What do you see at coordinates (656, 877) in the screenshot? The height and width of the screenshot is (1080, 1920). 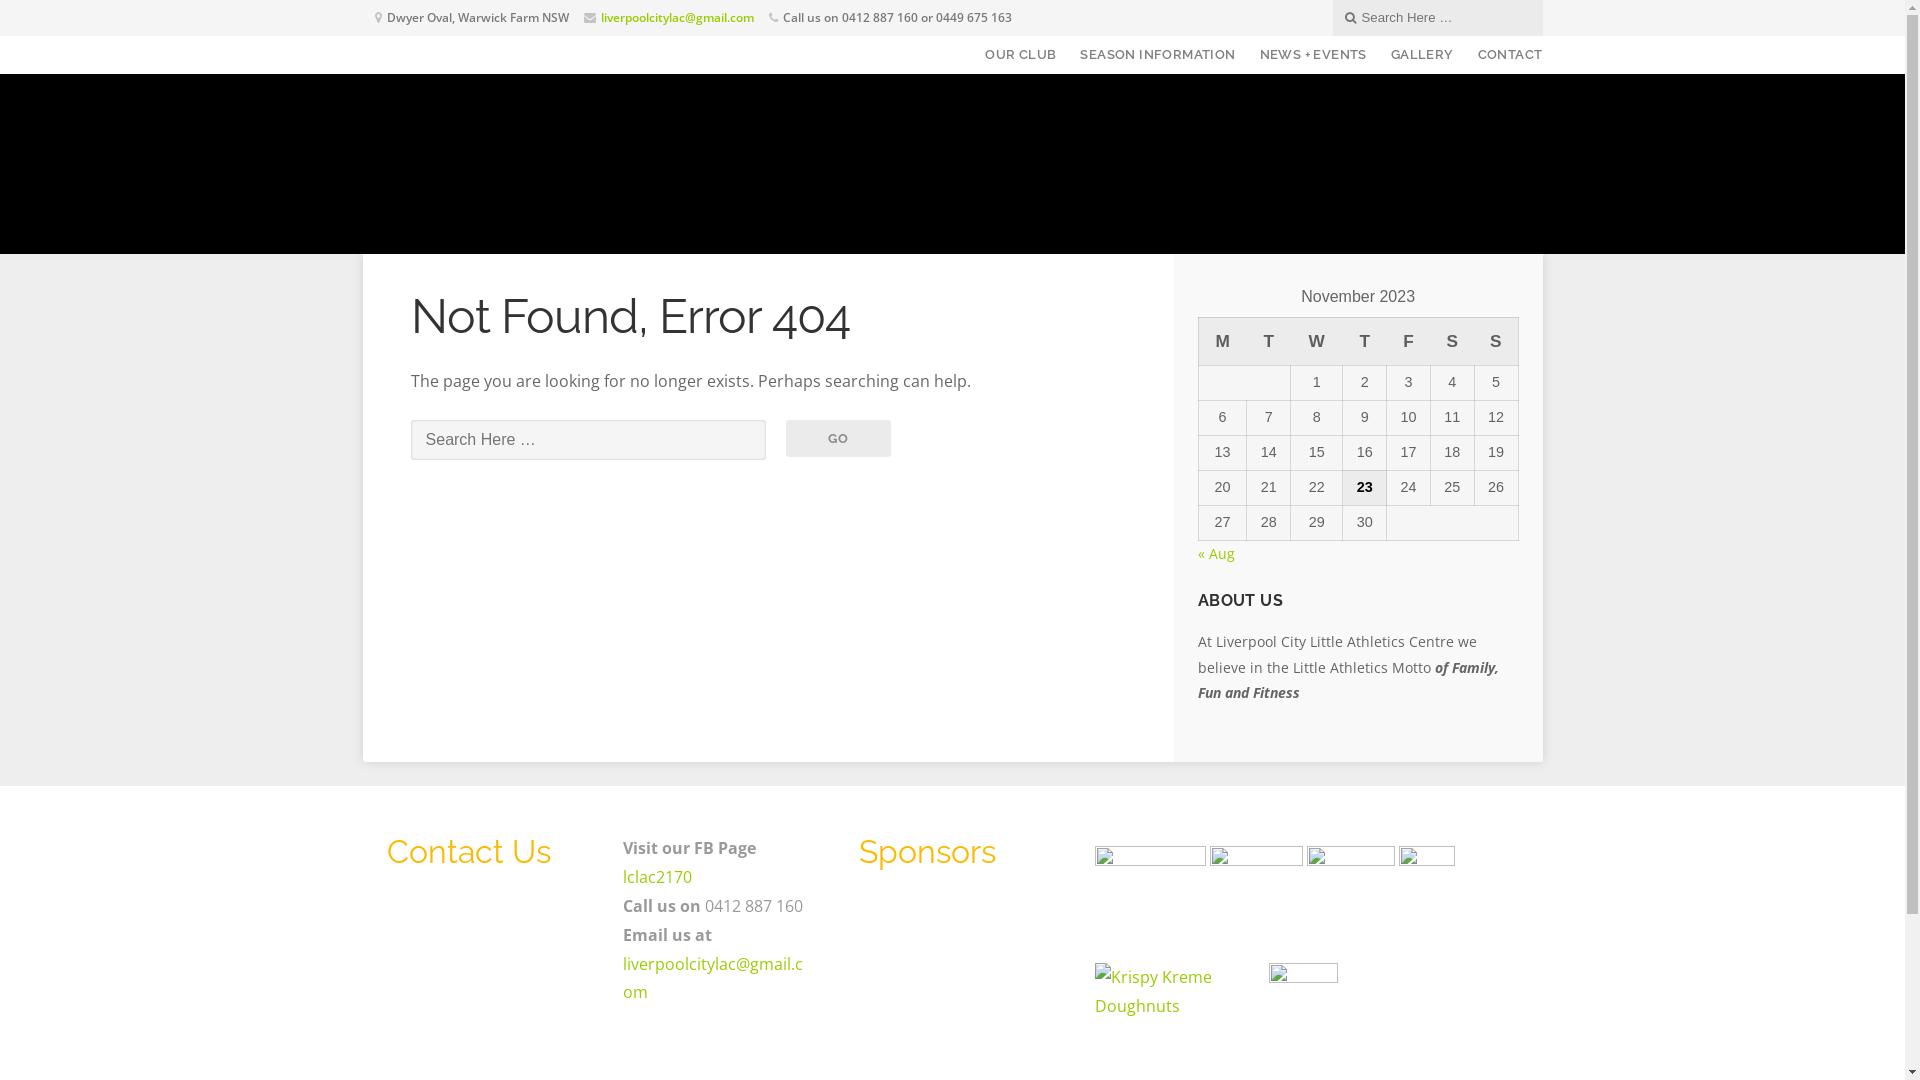 I see `lclac2170` at bounding box center [656, 877].